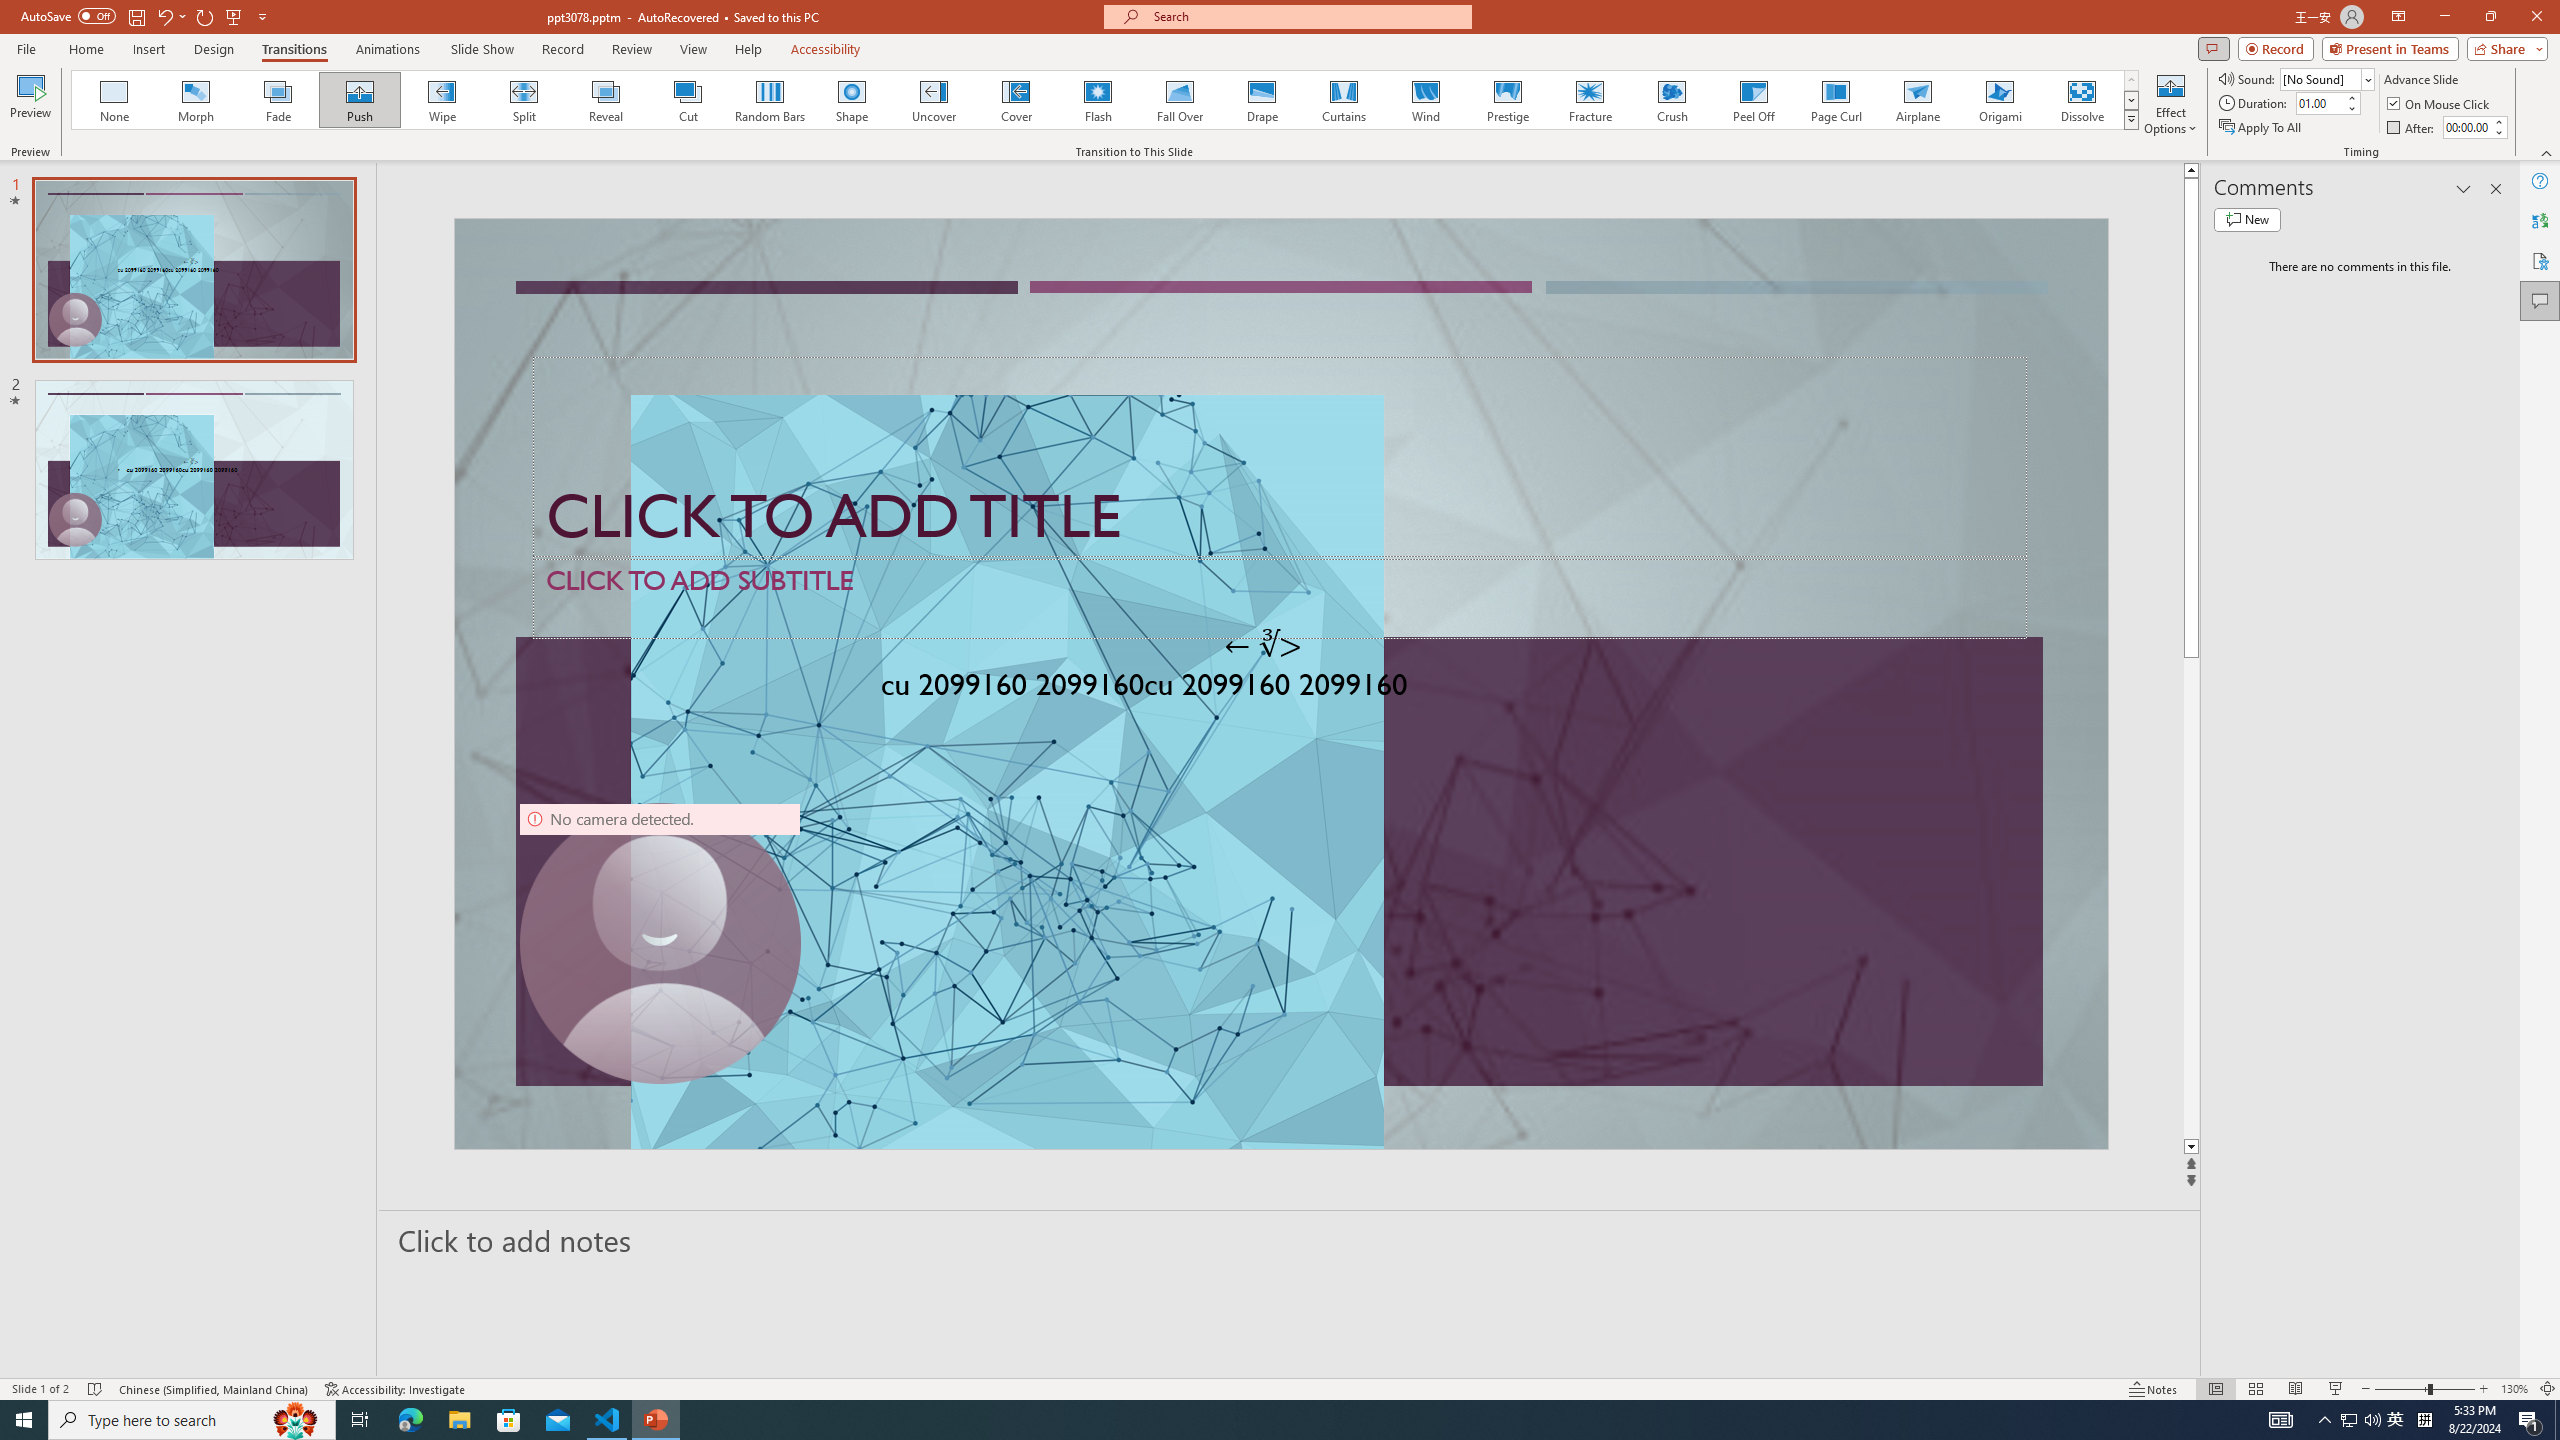 This screenshot has width=2560, height=1440. I want to click on Shape, so click(852, 100).